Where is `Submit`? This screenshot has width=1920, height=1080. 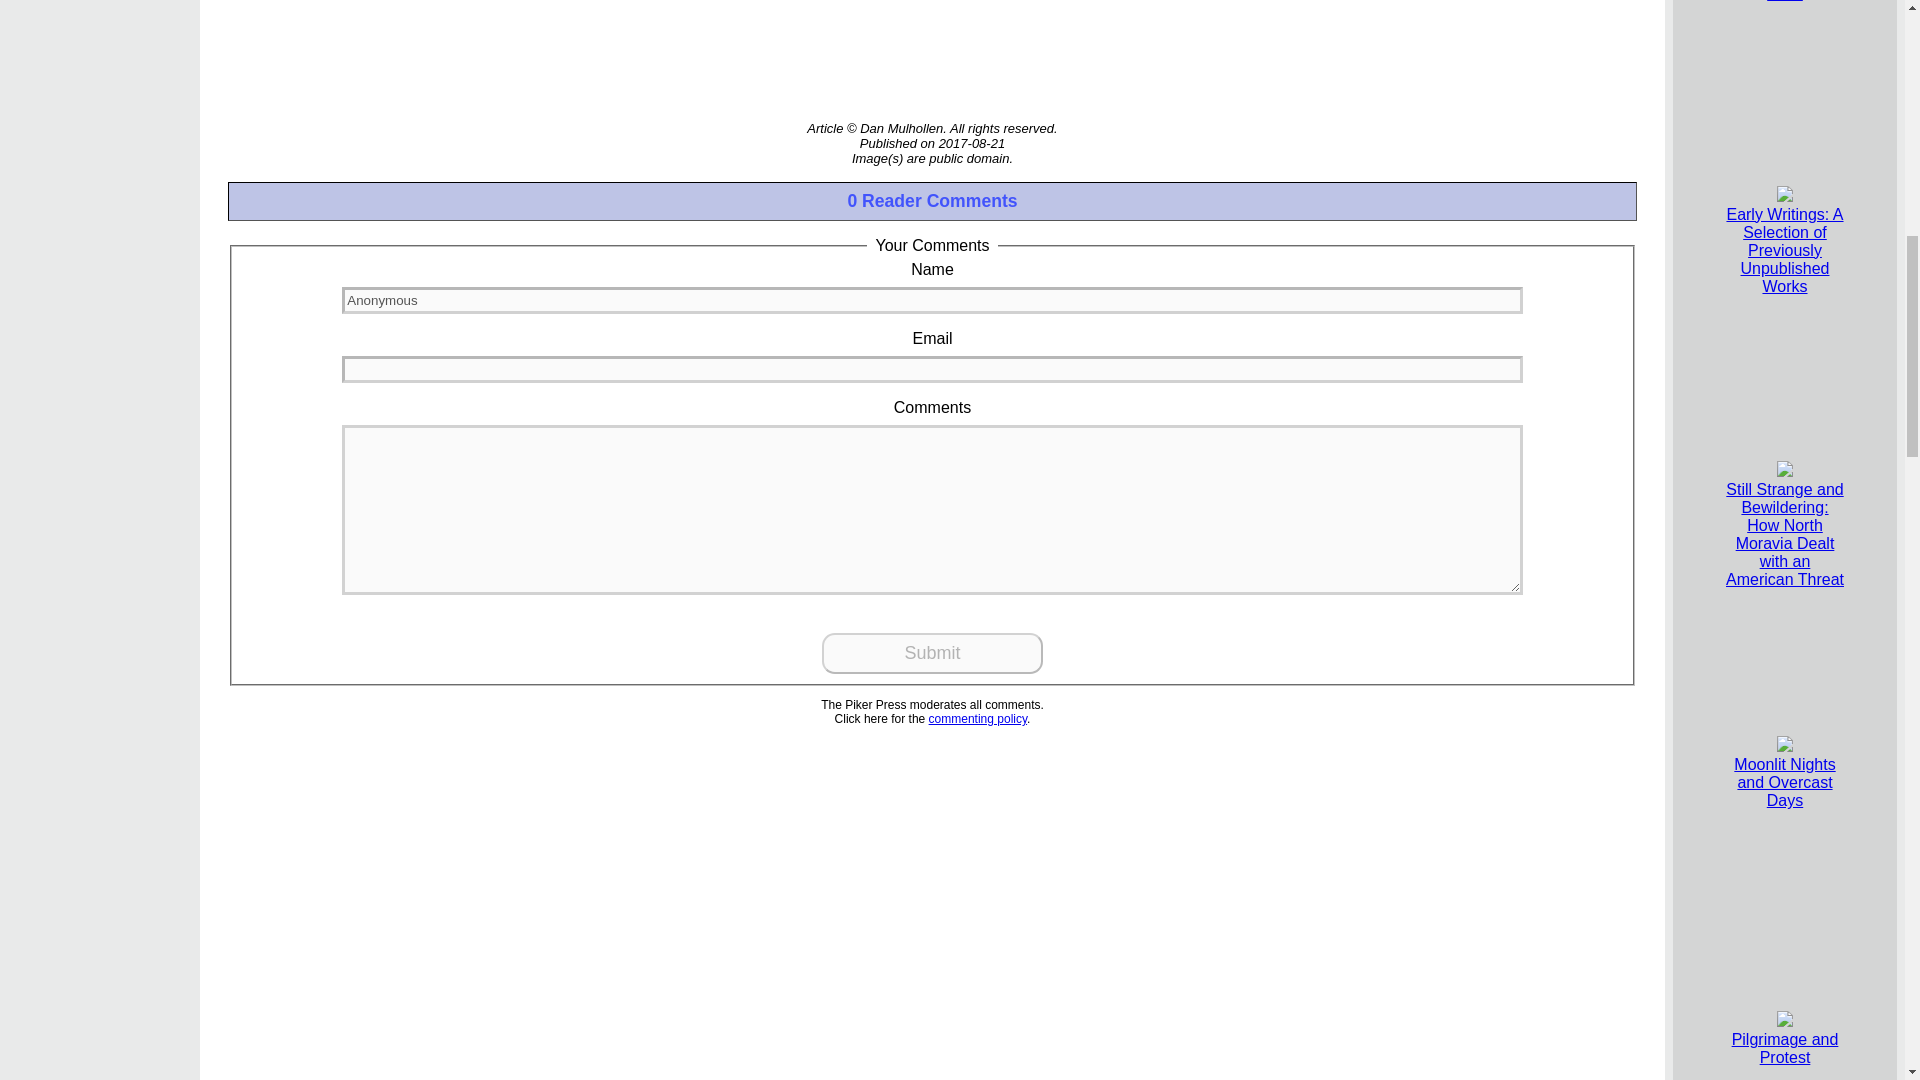
Submit is located at coordinates (932, 652).